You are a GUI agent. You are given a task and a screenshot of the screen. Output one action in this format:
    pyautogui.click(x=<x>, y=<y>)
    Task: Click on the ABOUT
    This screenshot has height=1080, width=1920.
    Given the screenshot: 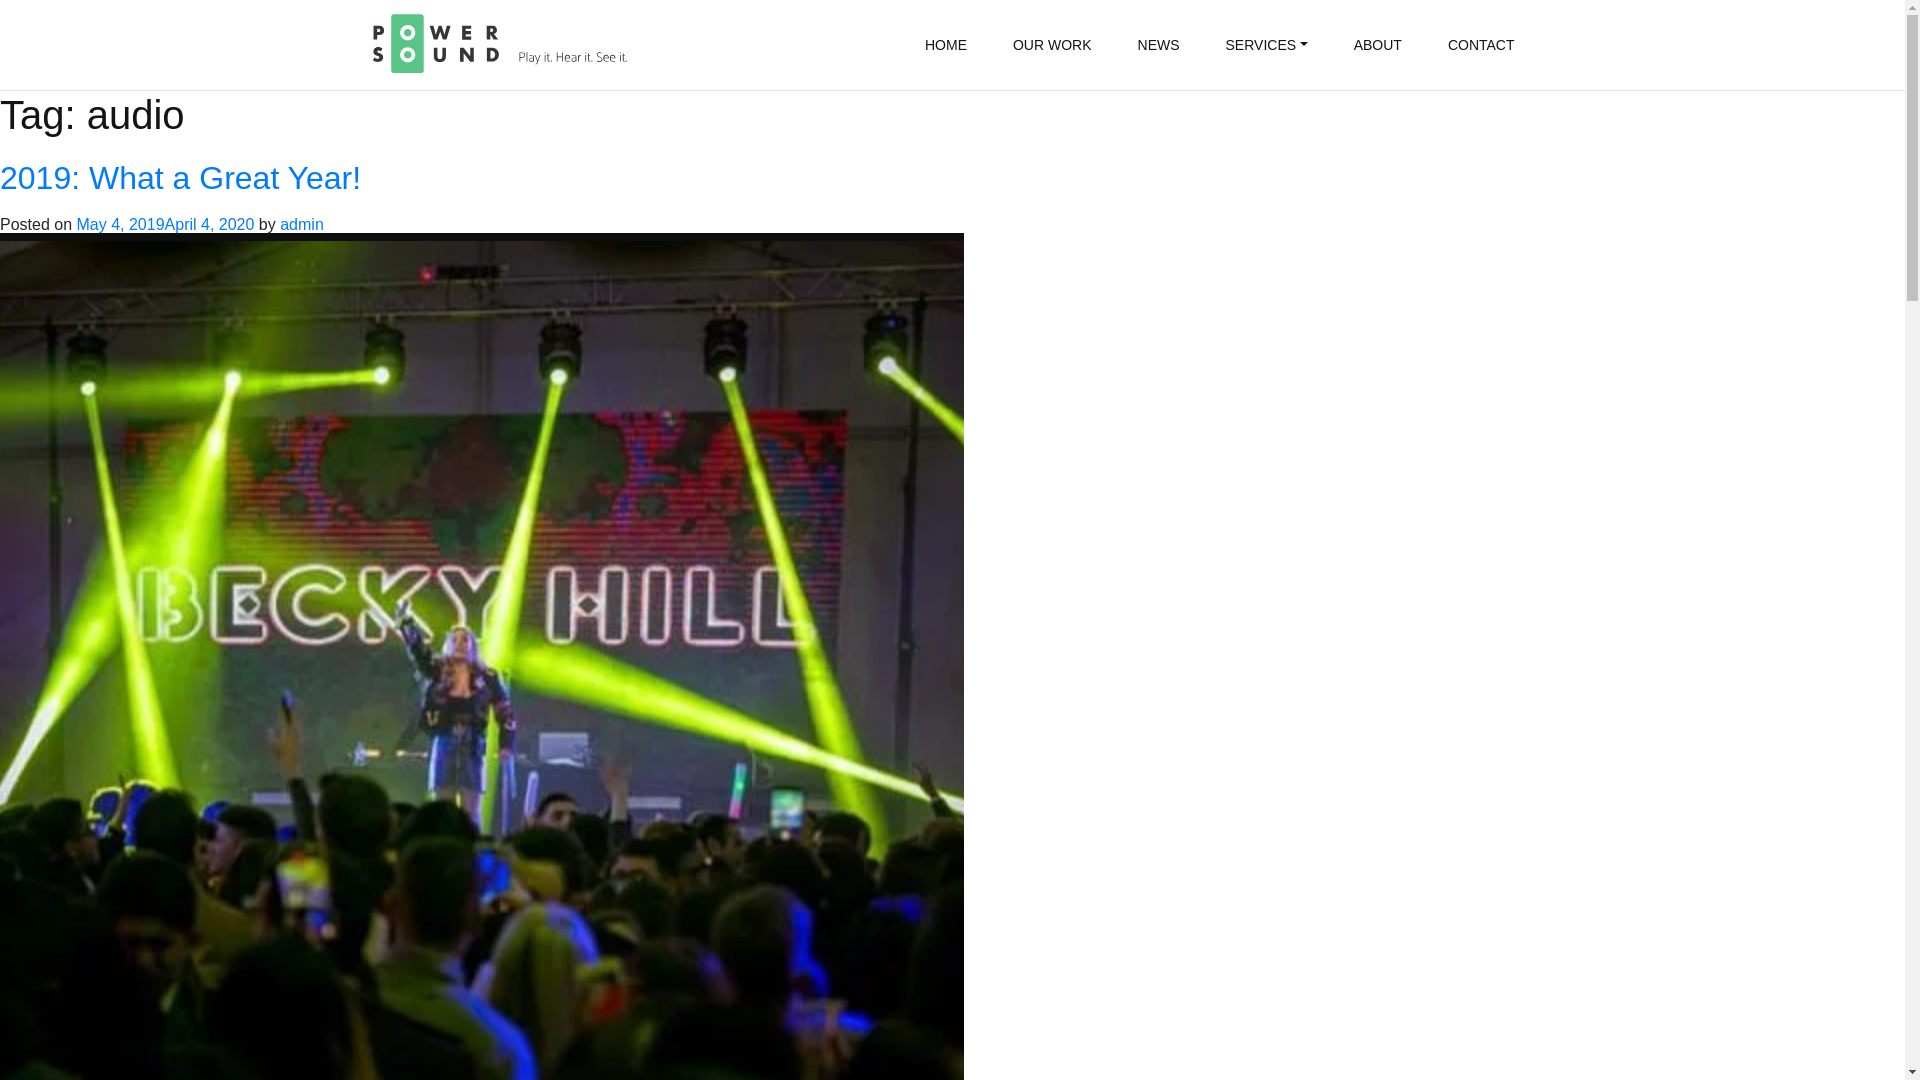 What is the action you would take?
    pyautogui.click(x=1377, y=45)
    